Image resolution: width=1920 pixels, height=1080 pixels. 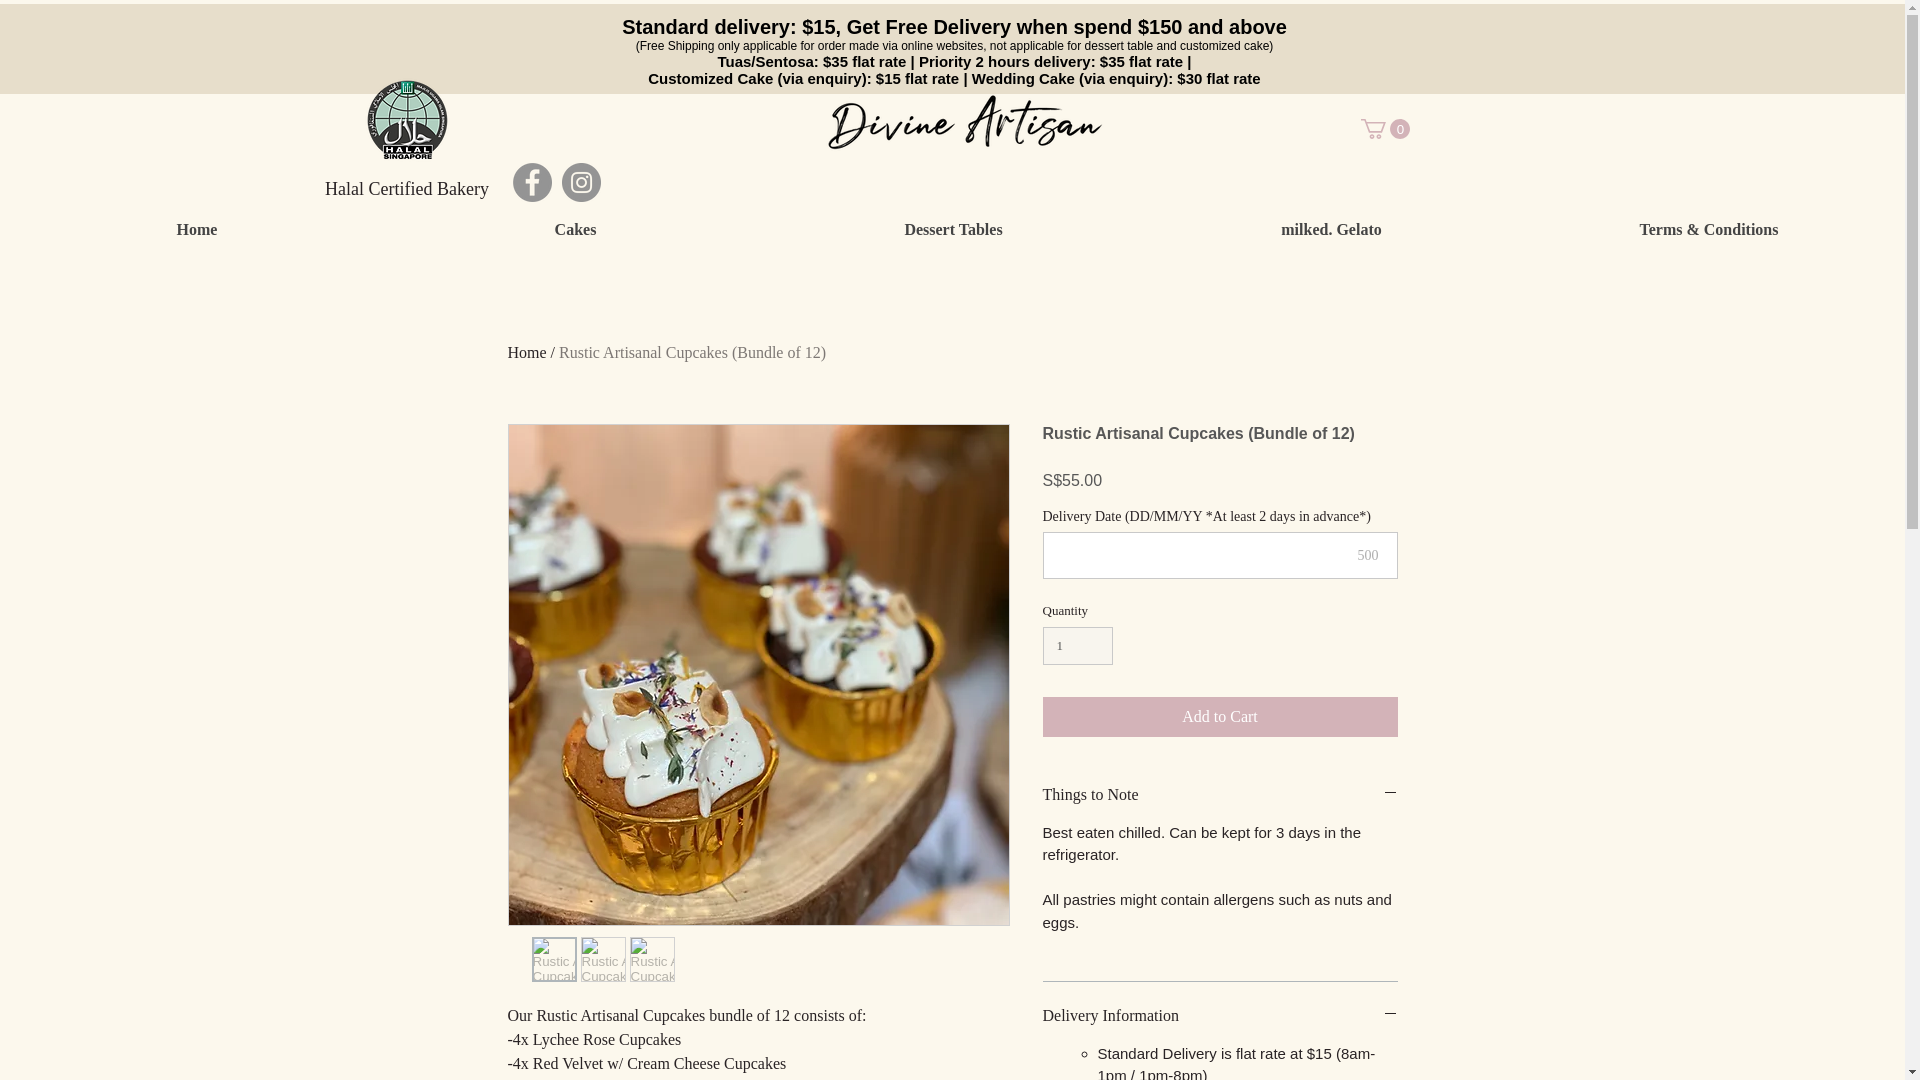 What do you see at coordinates (1220, 1016) in the screenshot?
I see `Delivery Information` at bounding box center [1220, 1016].